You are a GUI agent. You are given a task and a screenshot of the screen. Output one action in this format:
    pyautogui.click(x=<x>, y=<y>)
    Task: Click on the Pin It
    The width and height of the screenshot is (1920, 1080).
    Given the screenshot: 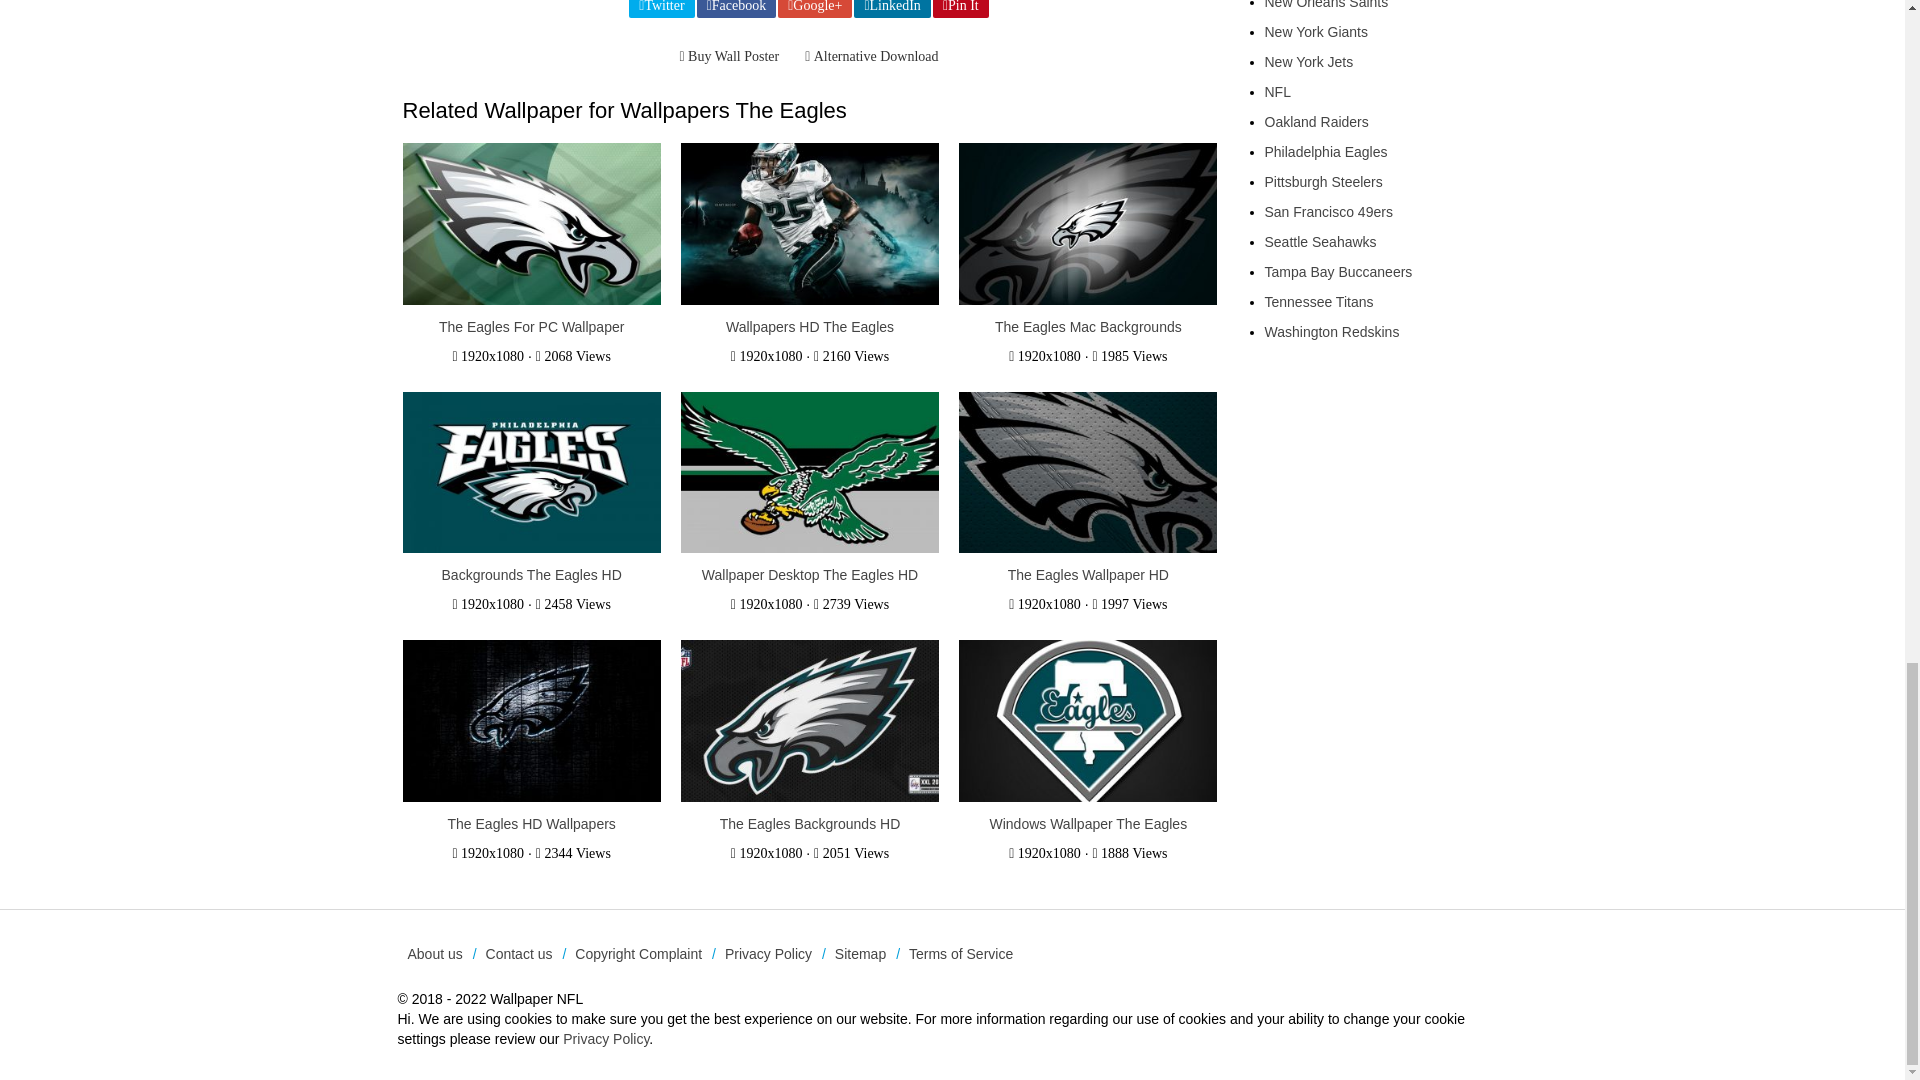 What is the action you would take?
    pyautogui.click(x=960, y=9)
    